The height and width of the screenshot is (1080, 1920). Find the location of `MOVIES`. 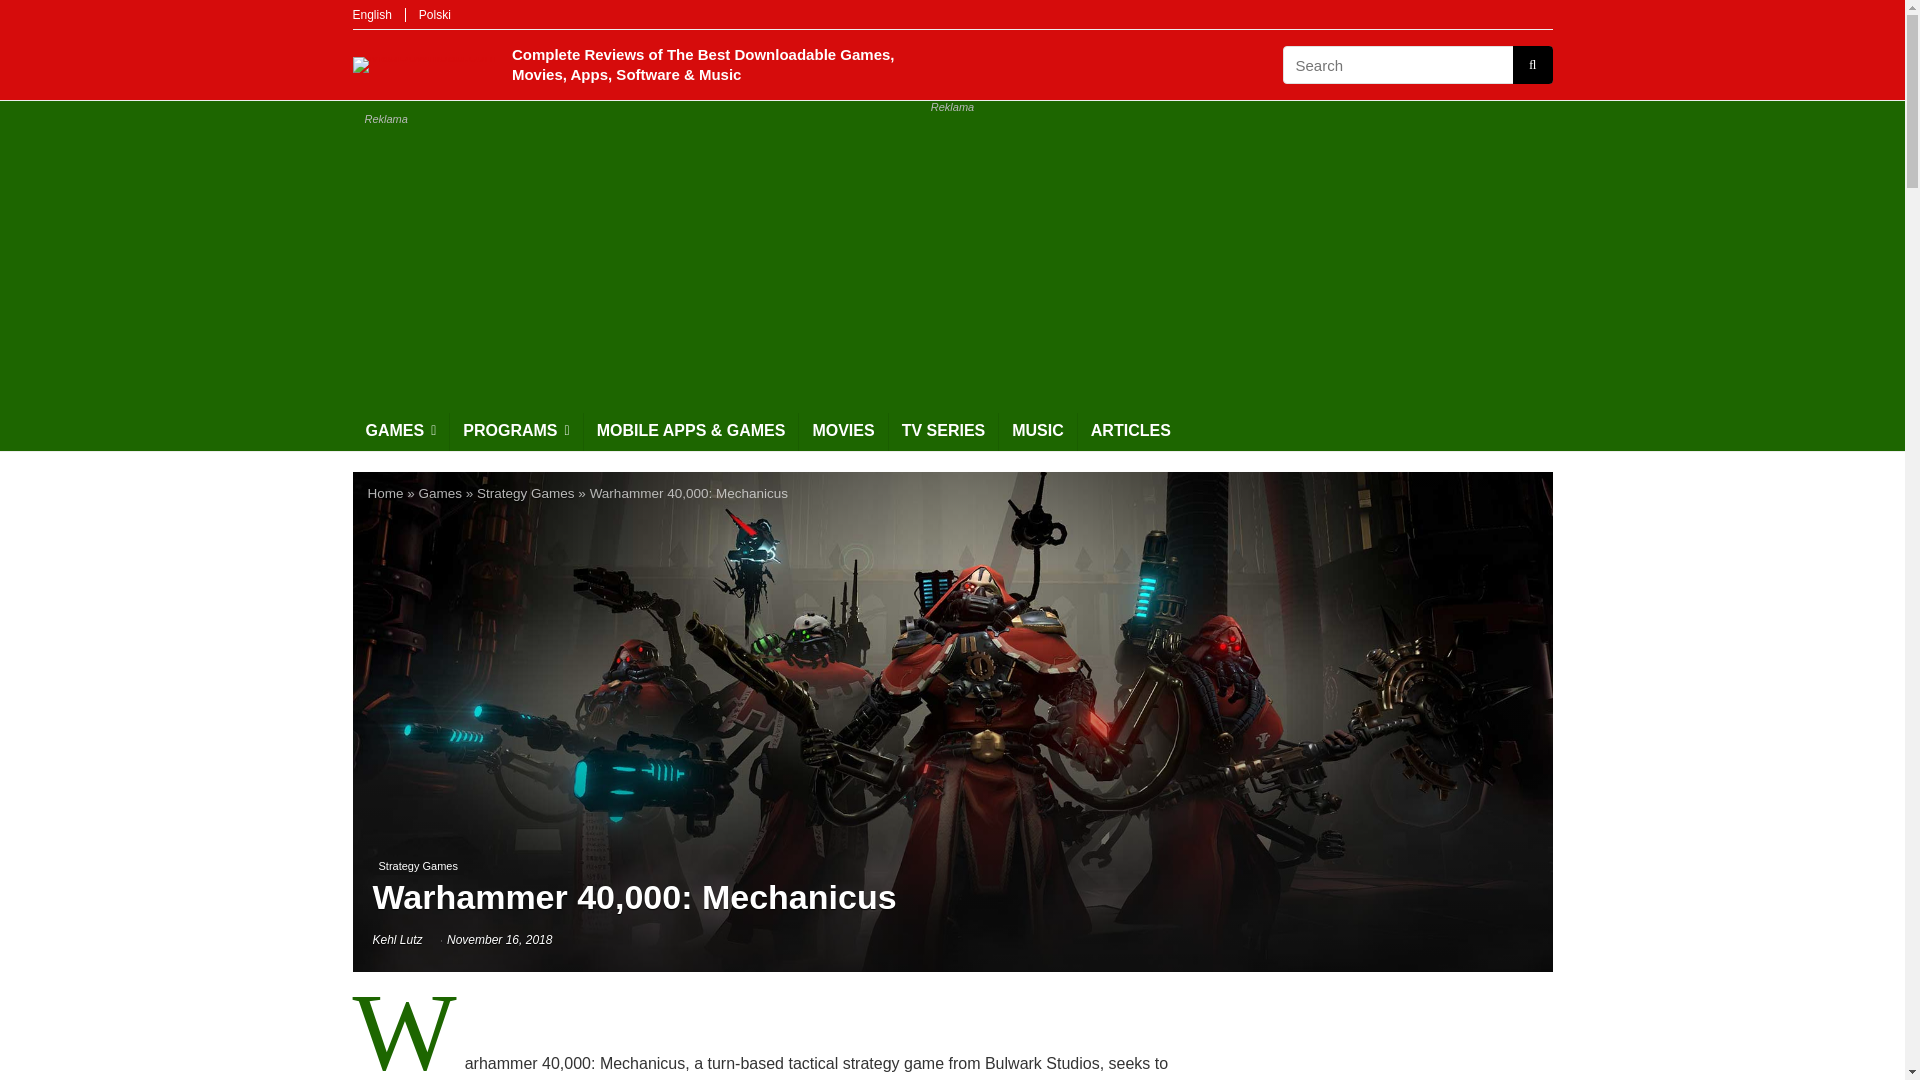

MOVIES is located at coordinates (842, 432).